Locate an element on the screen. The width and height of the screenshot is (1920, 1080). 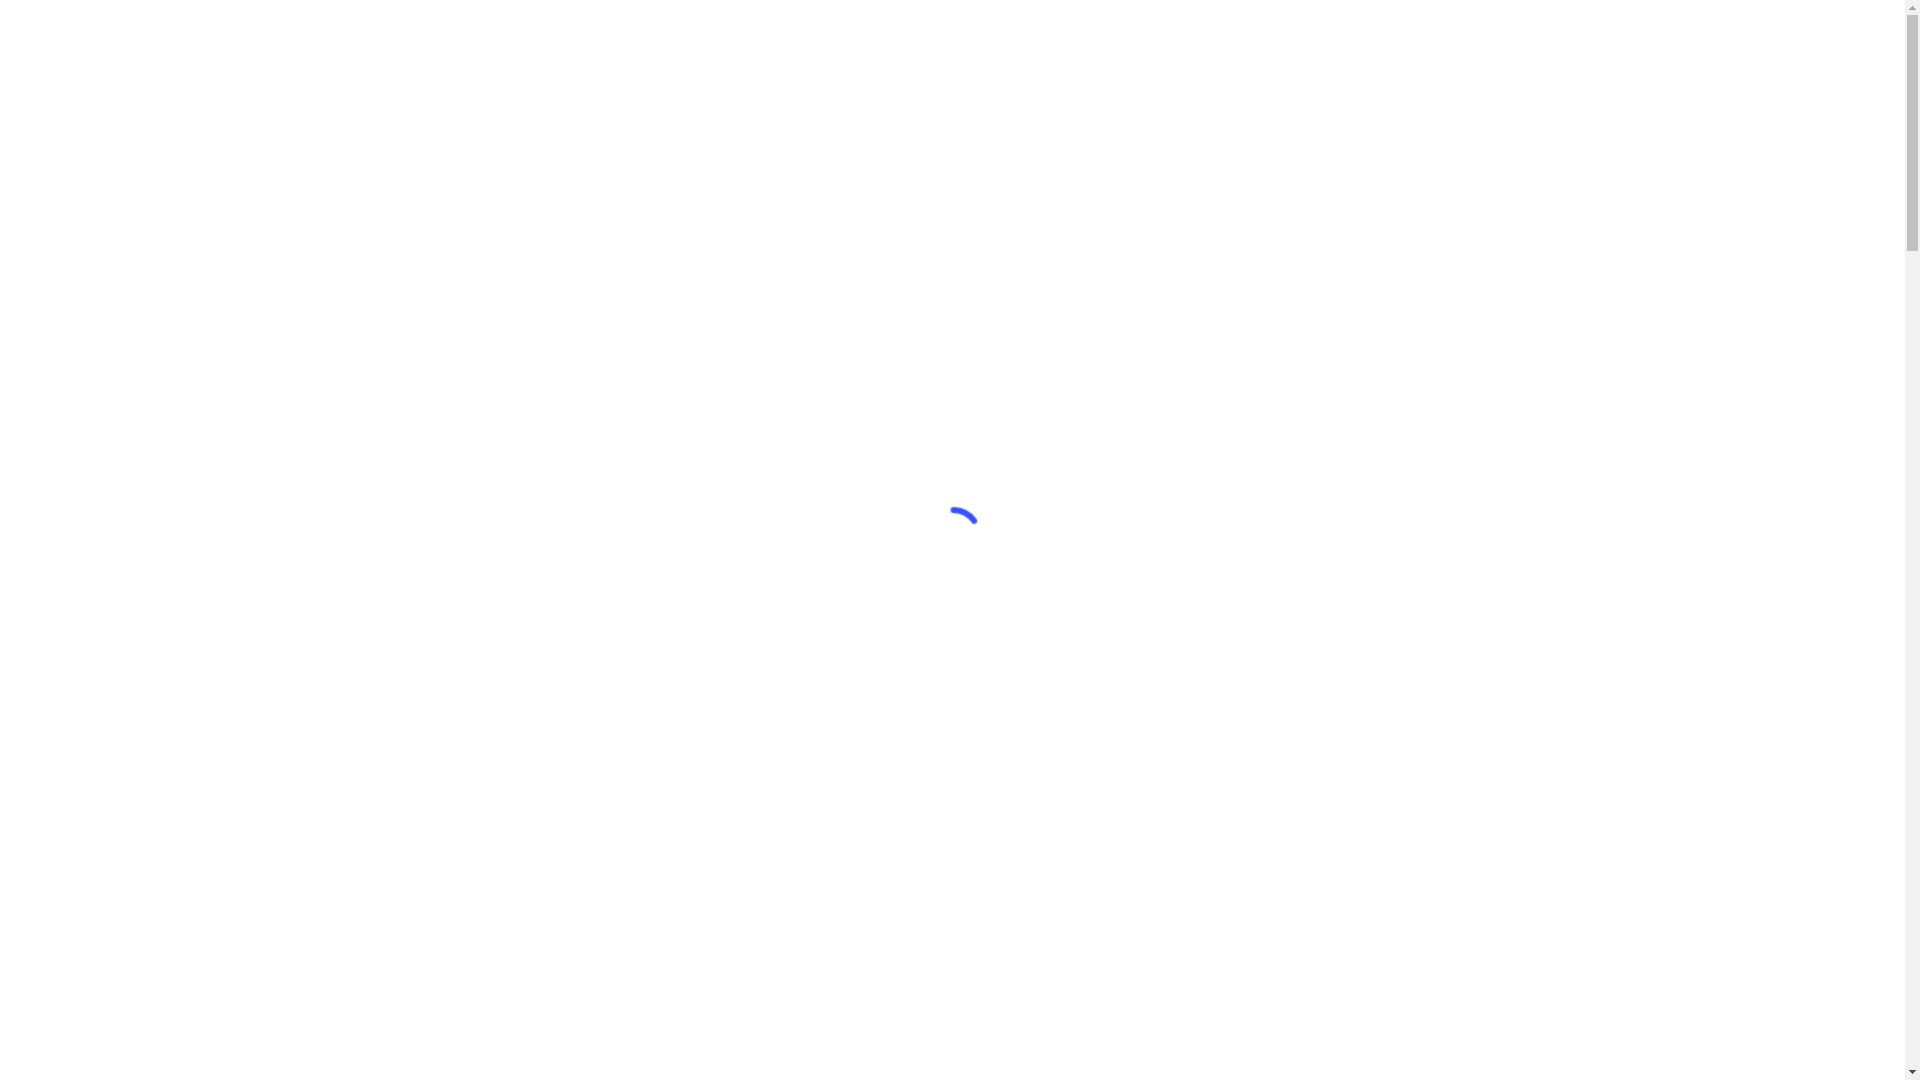
Our Pubs is located at coordinates (956, 38).